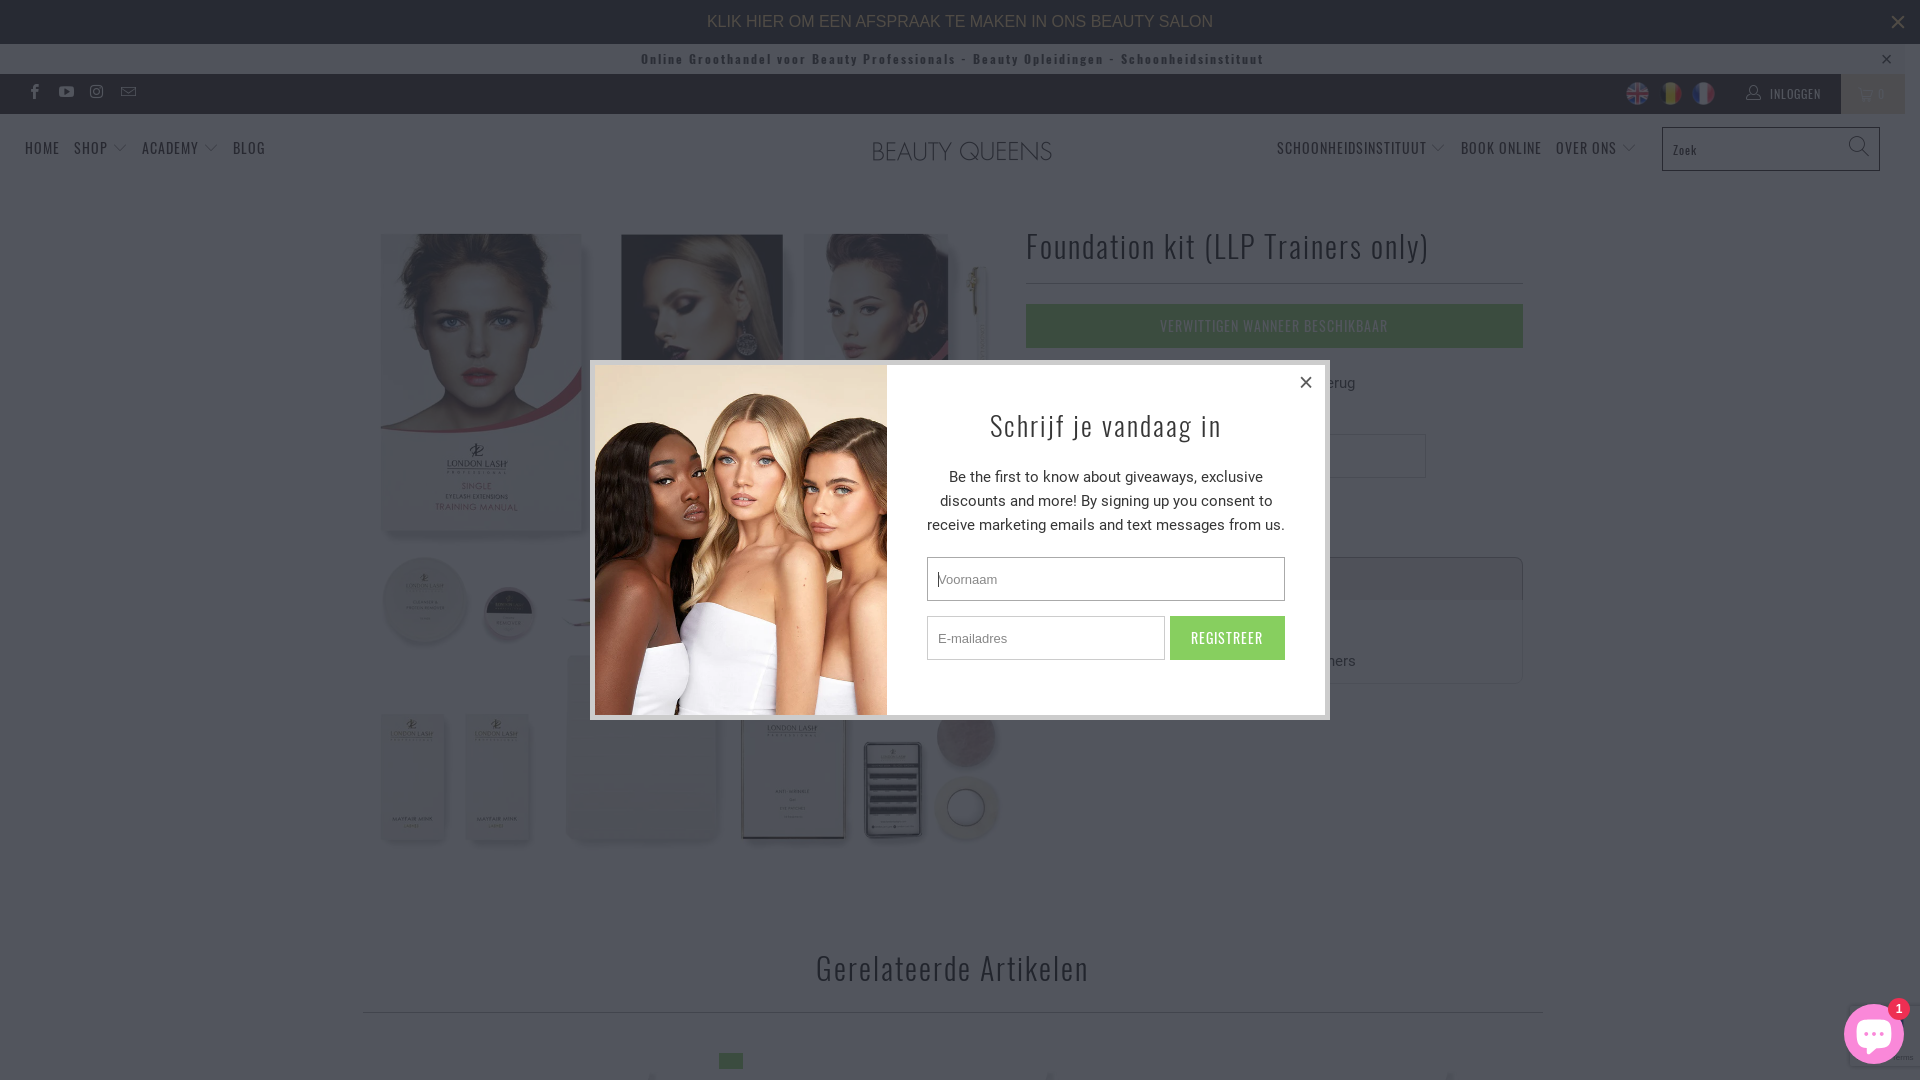  I want to click on Beauty Queens on Facebook, so click(34, 94).